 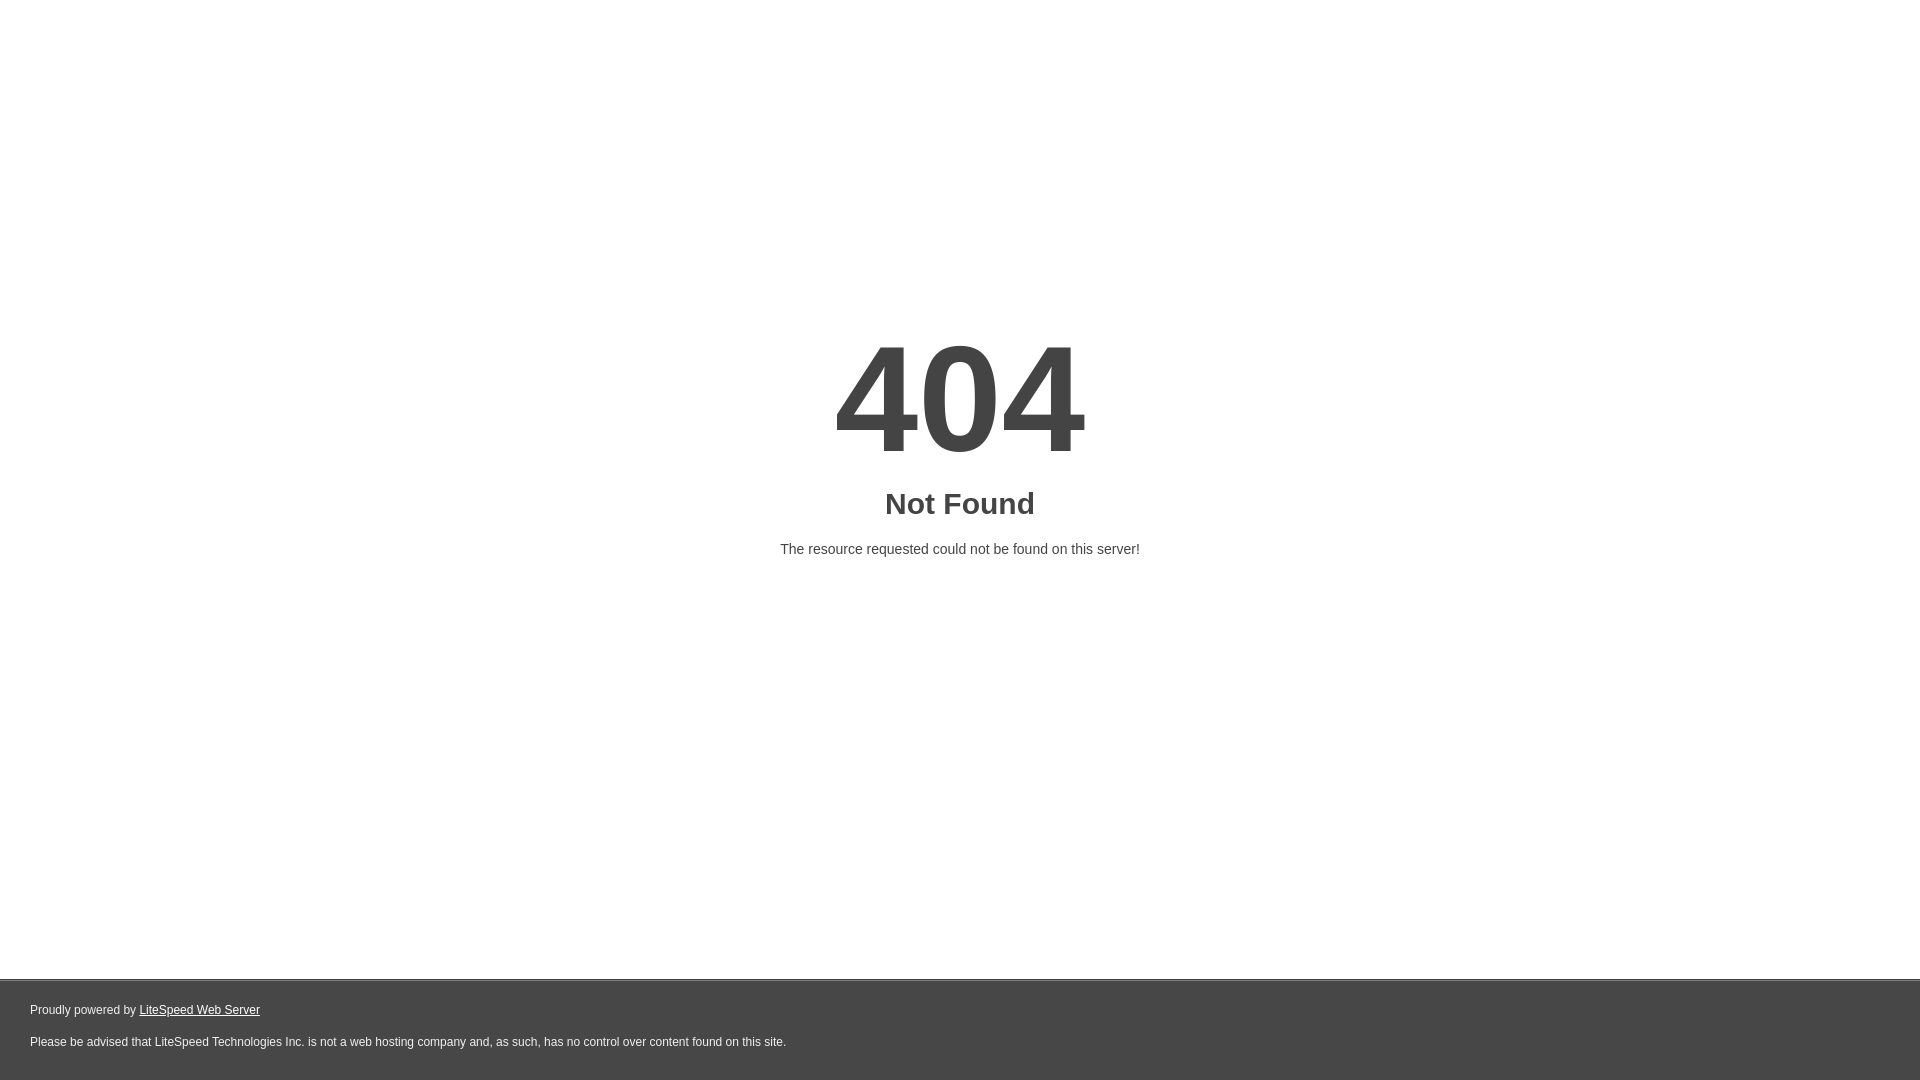 I want to click on LiteSpeed Web Server, so click(x=200, y=1010).